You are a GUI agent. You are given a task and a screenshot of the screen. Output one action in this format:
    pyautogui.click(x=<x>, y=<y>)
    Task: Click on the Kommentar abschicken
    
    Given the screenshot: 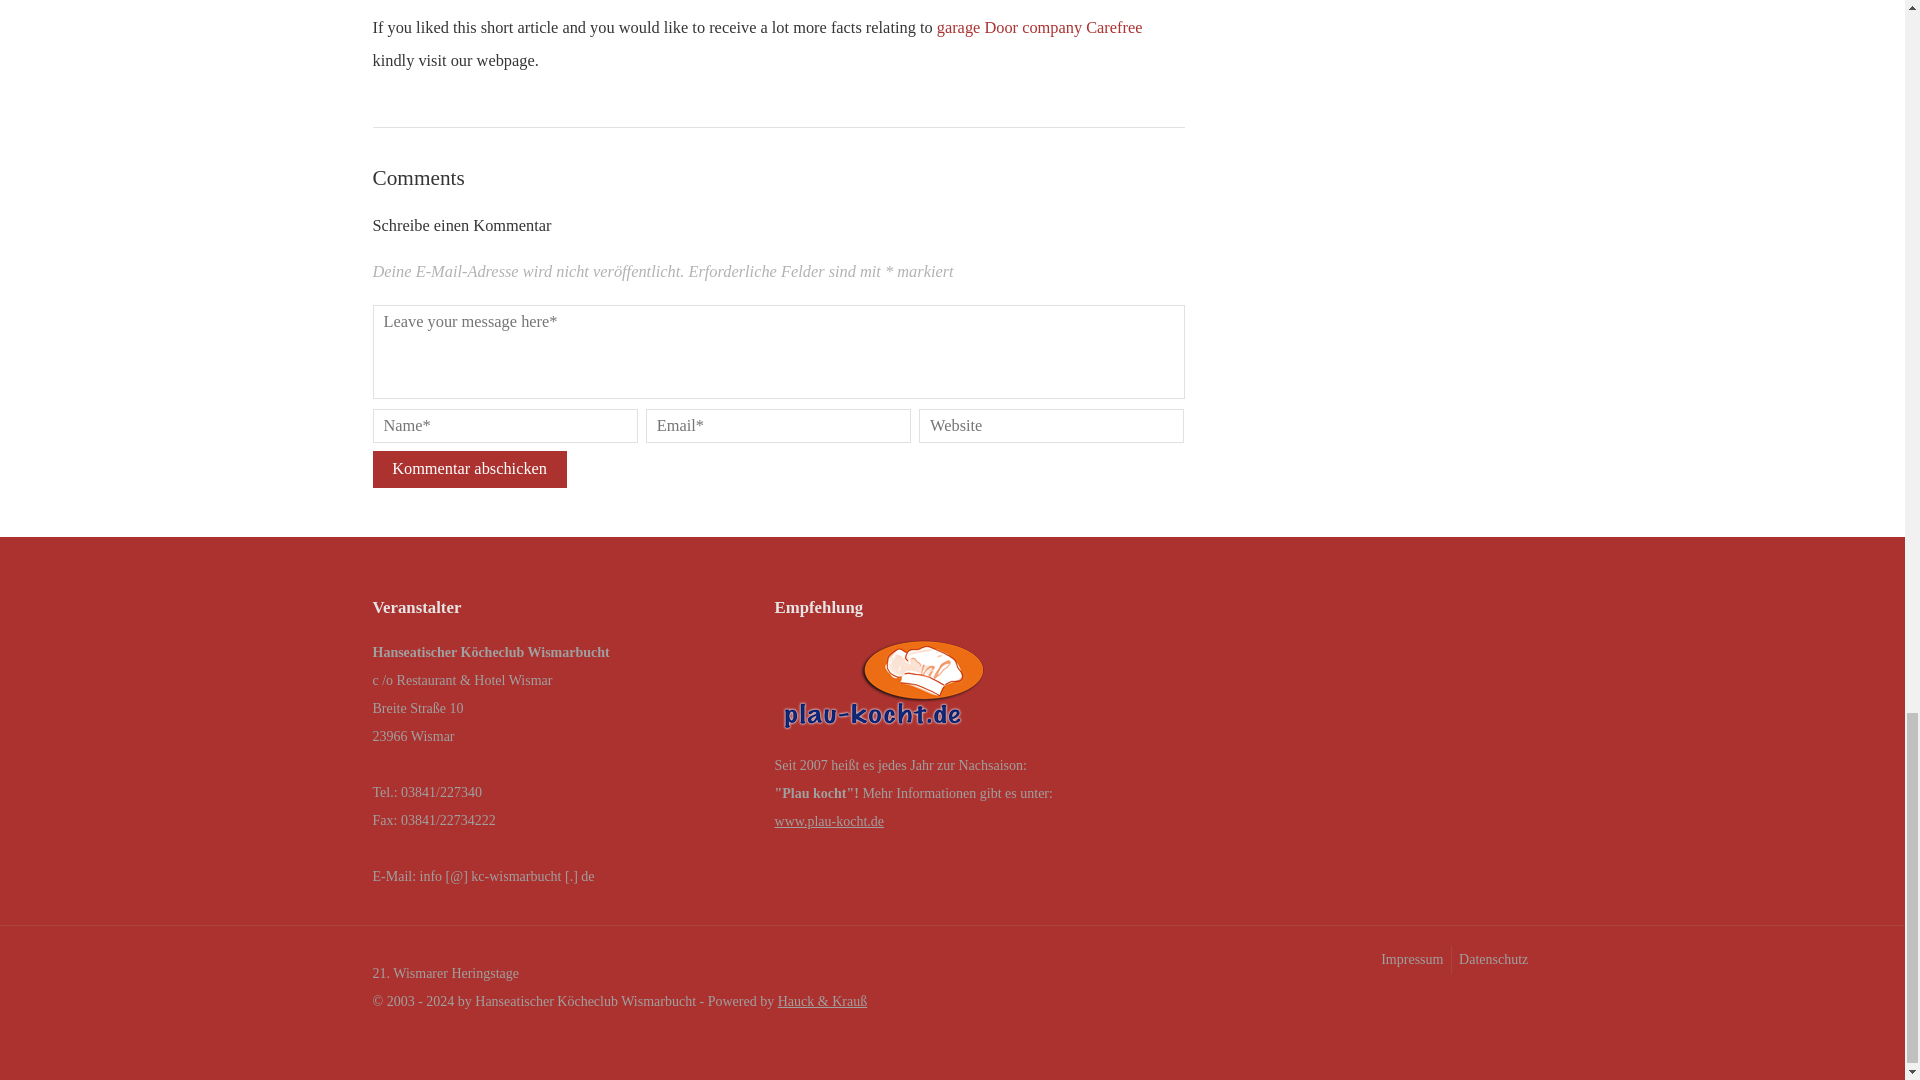 What is the action you would take?
    pyautogui.click(x=469, y=470)
    